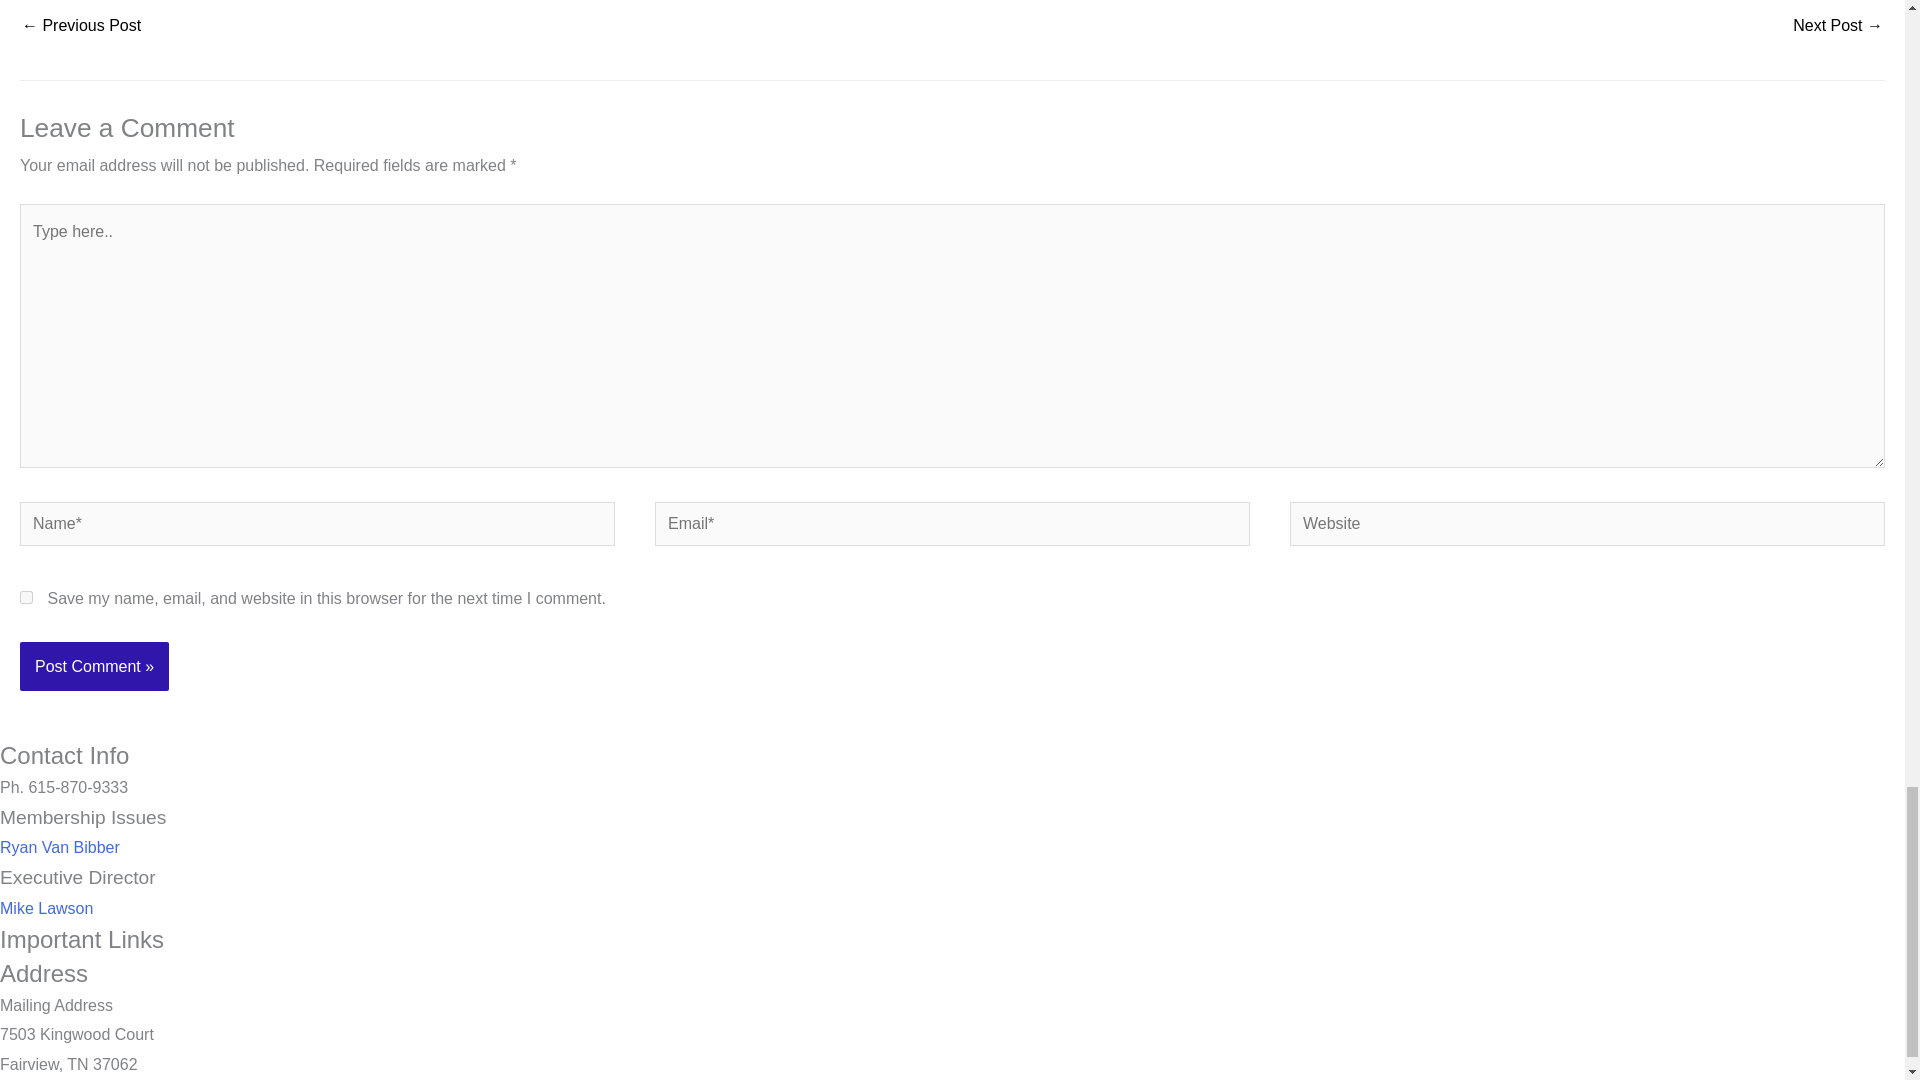 The width and height of the screenshot is (1920, 1080). I want to click on Ryan Van Bibber, so click(60, 848).